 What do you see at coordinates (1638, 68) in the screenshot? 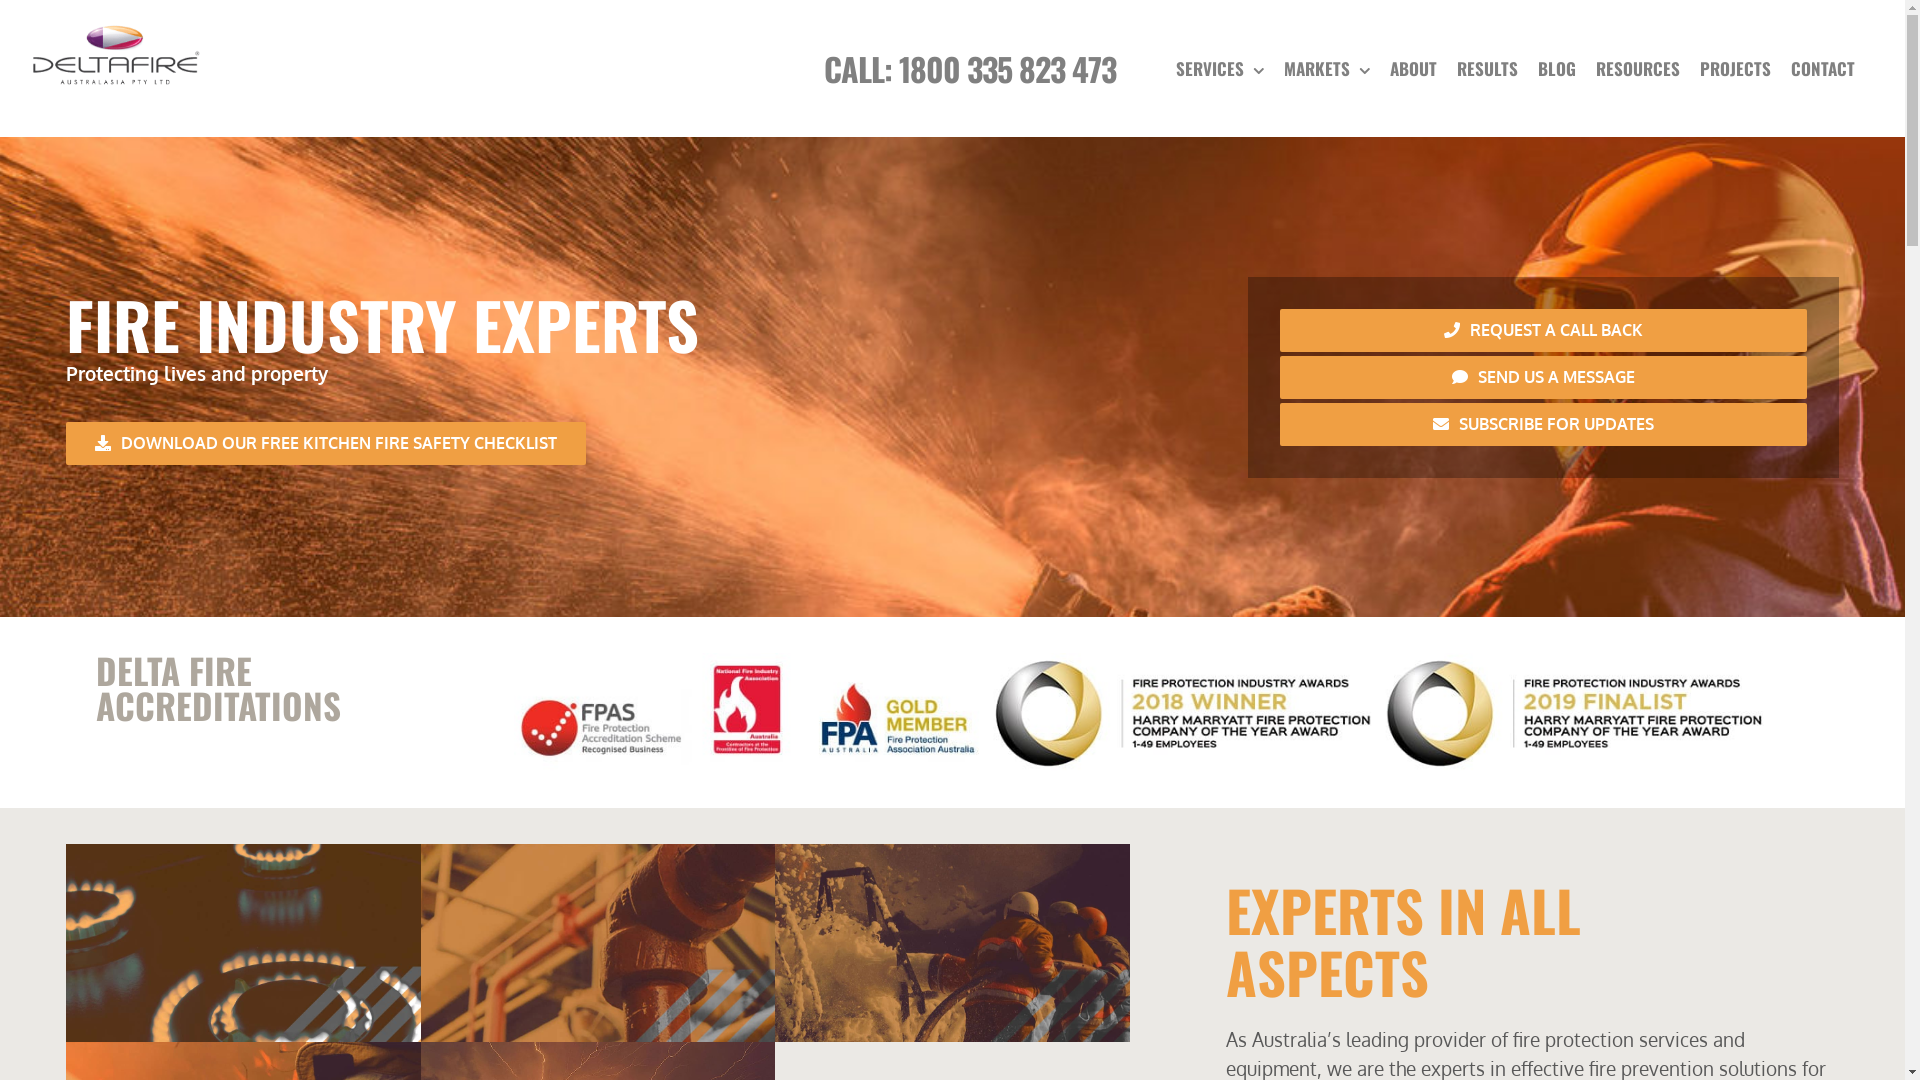
I see `RESOURCES` at bounding box center [1638, 68].